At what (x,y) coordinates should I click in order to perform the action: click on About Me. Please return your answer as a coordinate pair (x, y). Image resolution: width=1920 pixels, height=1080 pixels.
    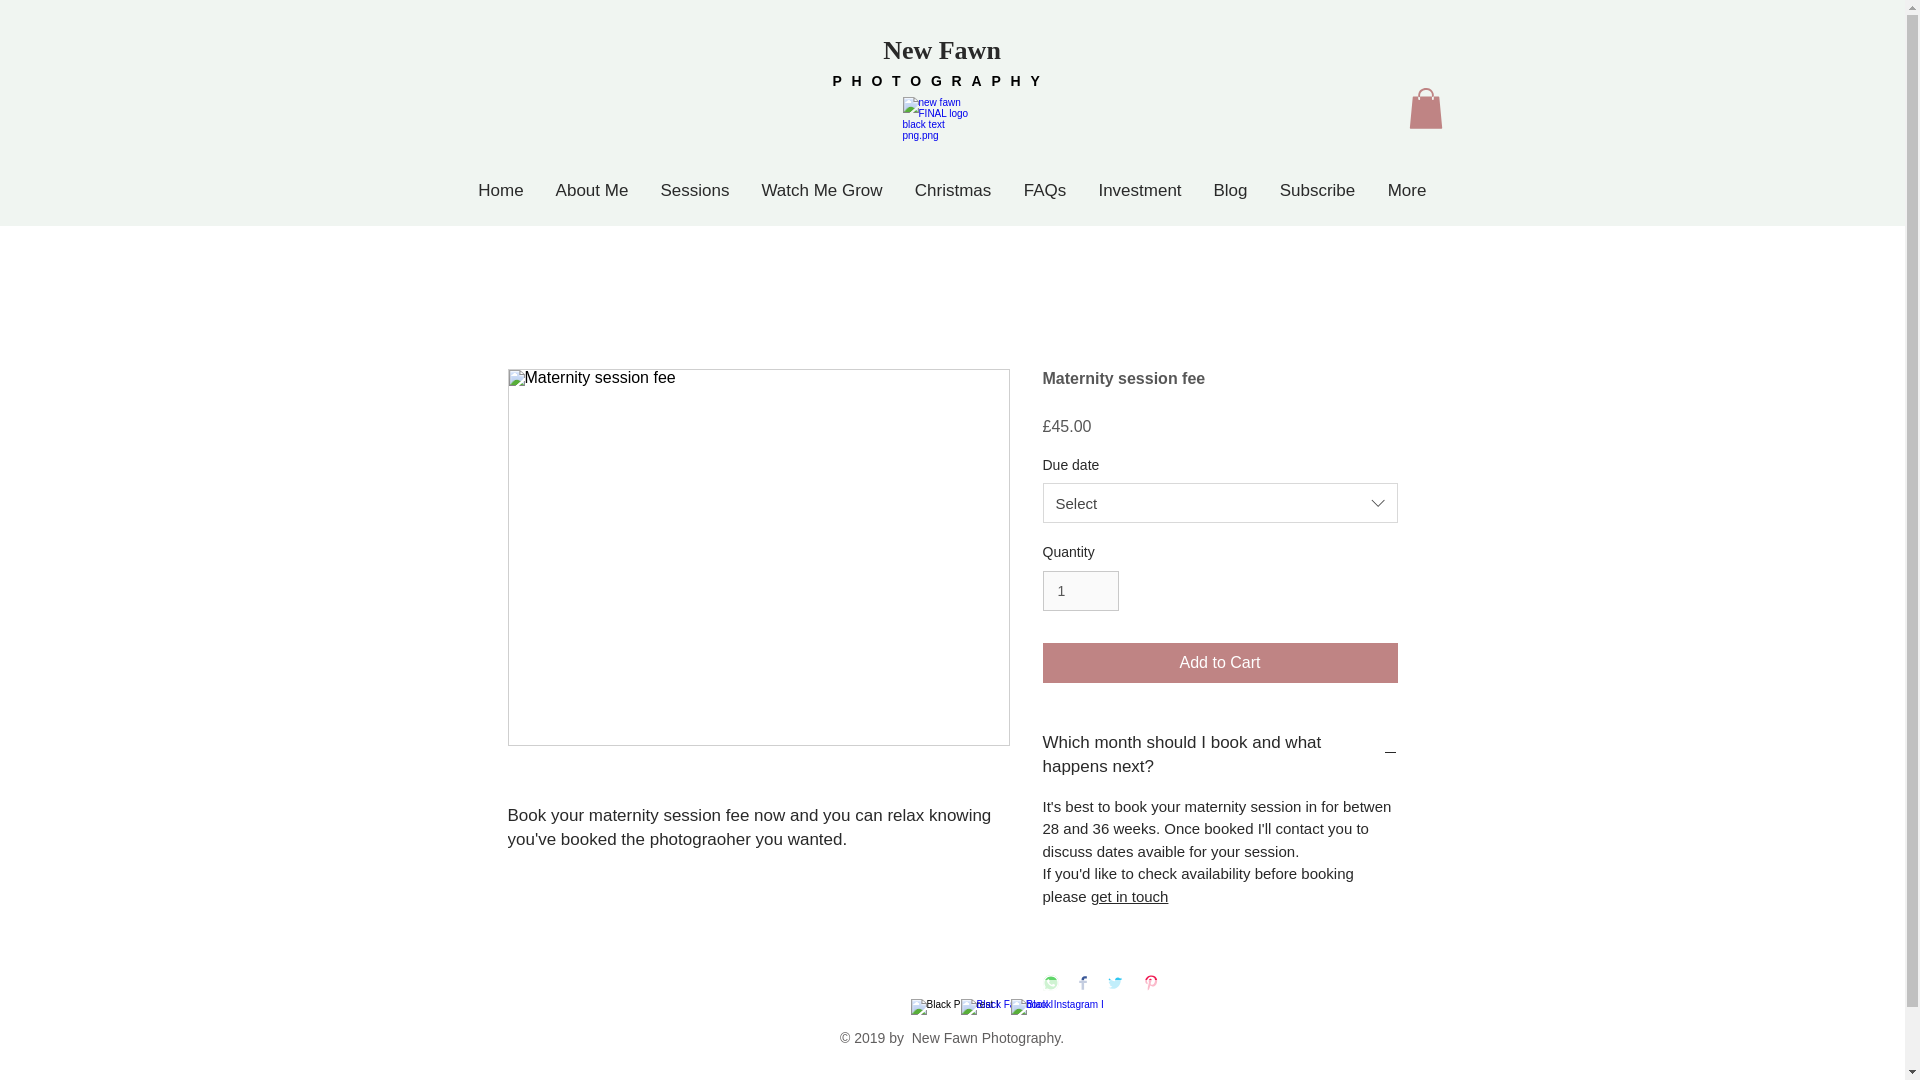
    Looking at the image, I should click on (592, 190).